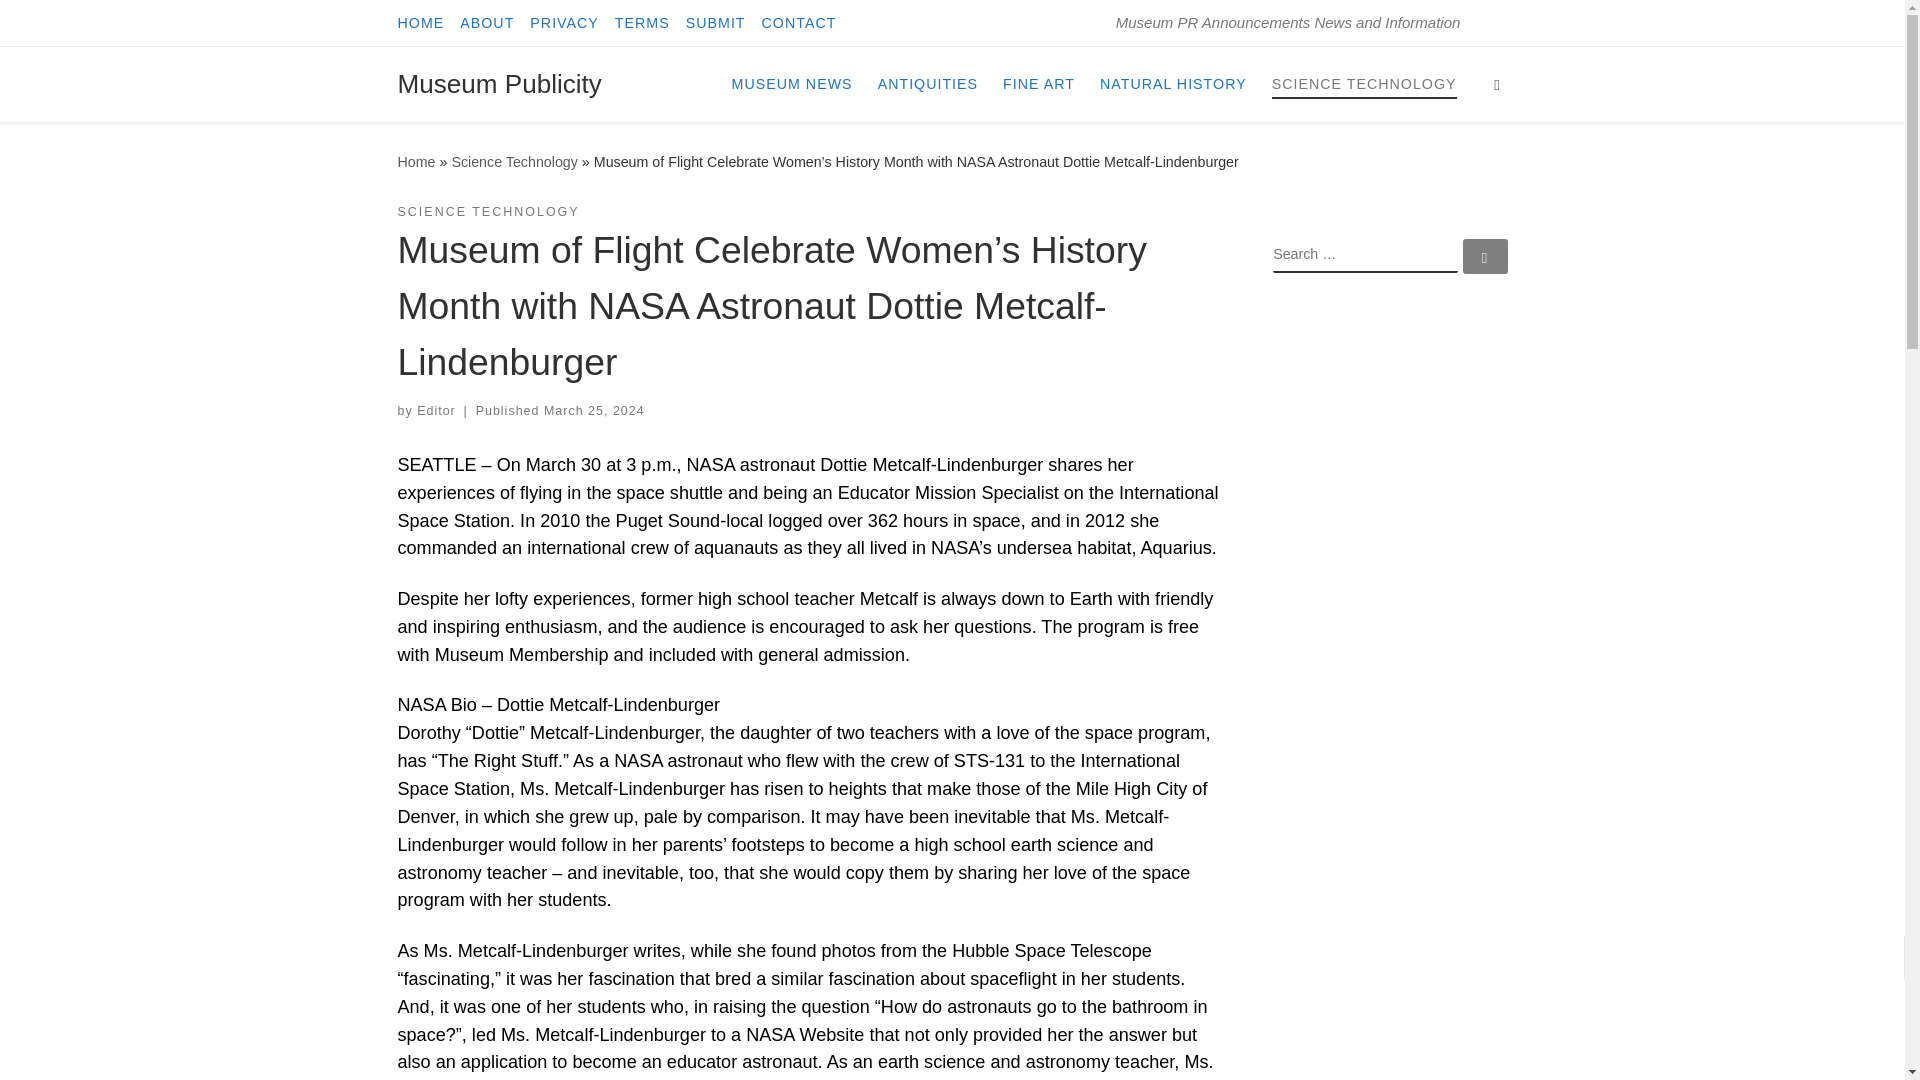  I want to click on Search, so click(1497, 84).